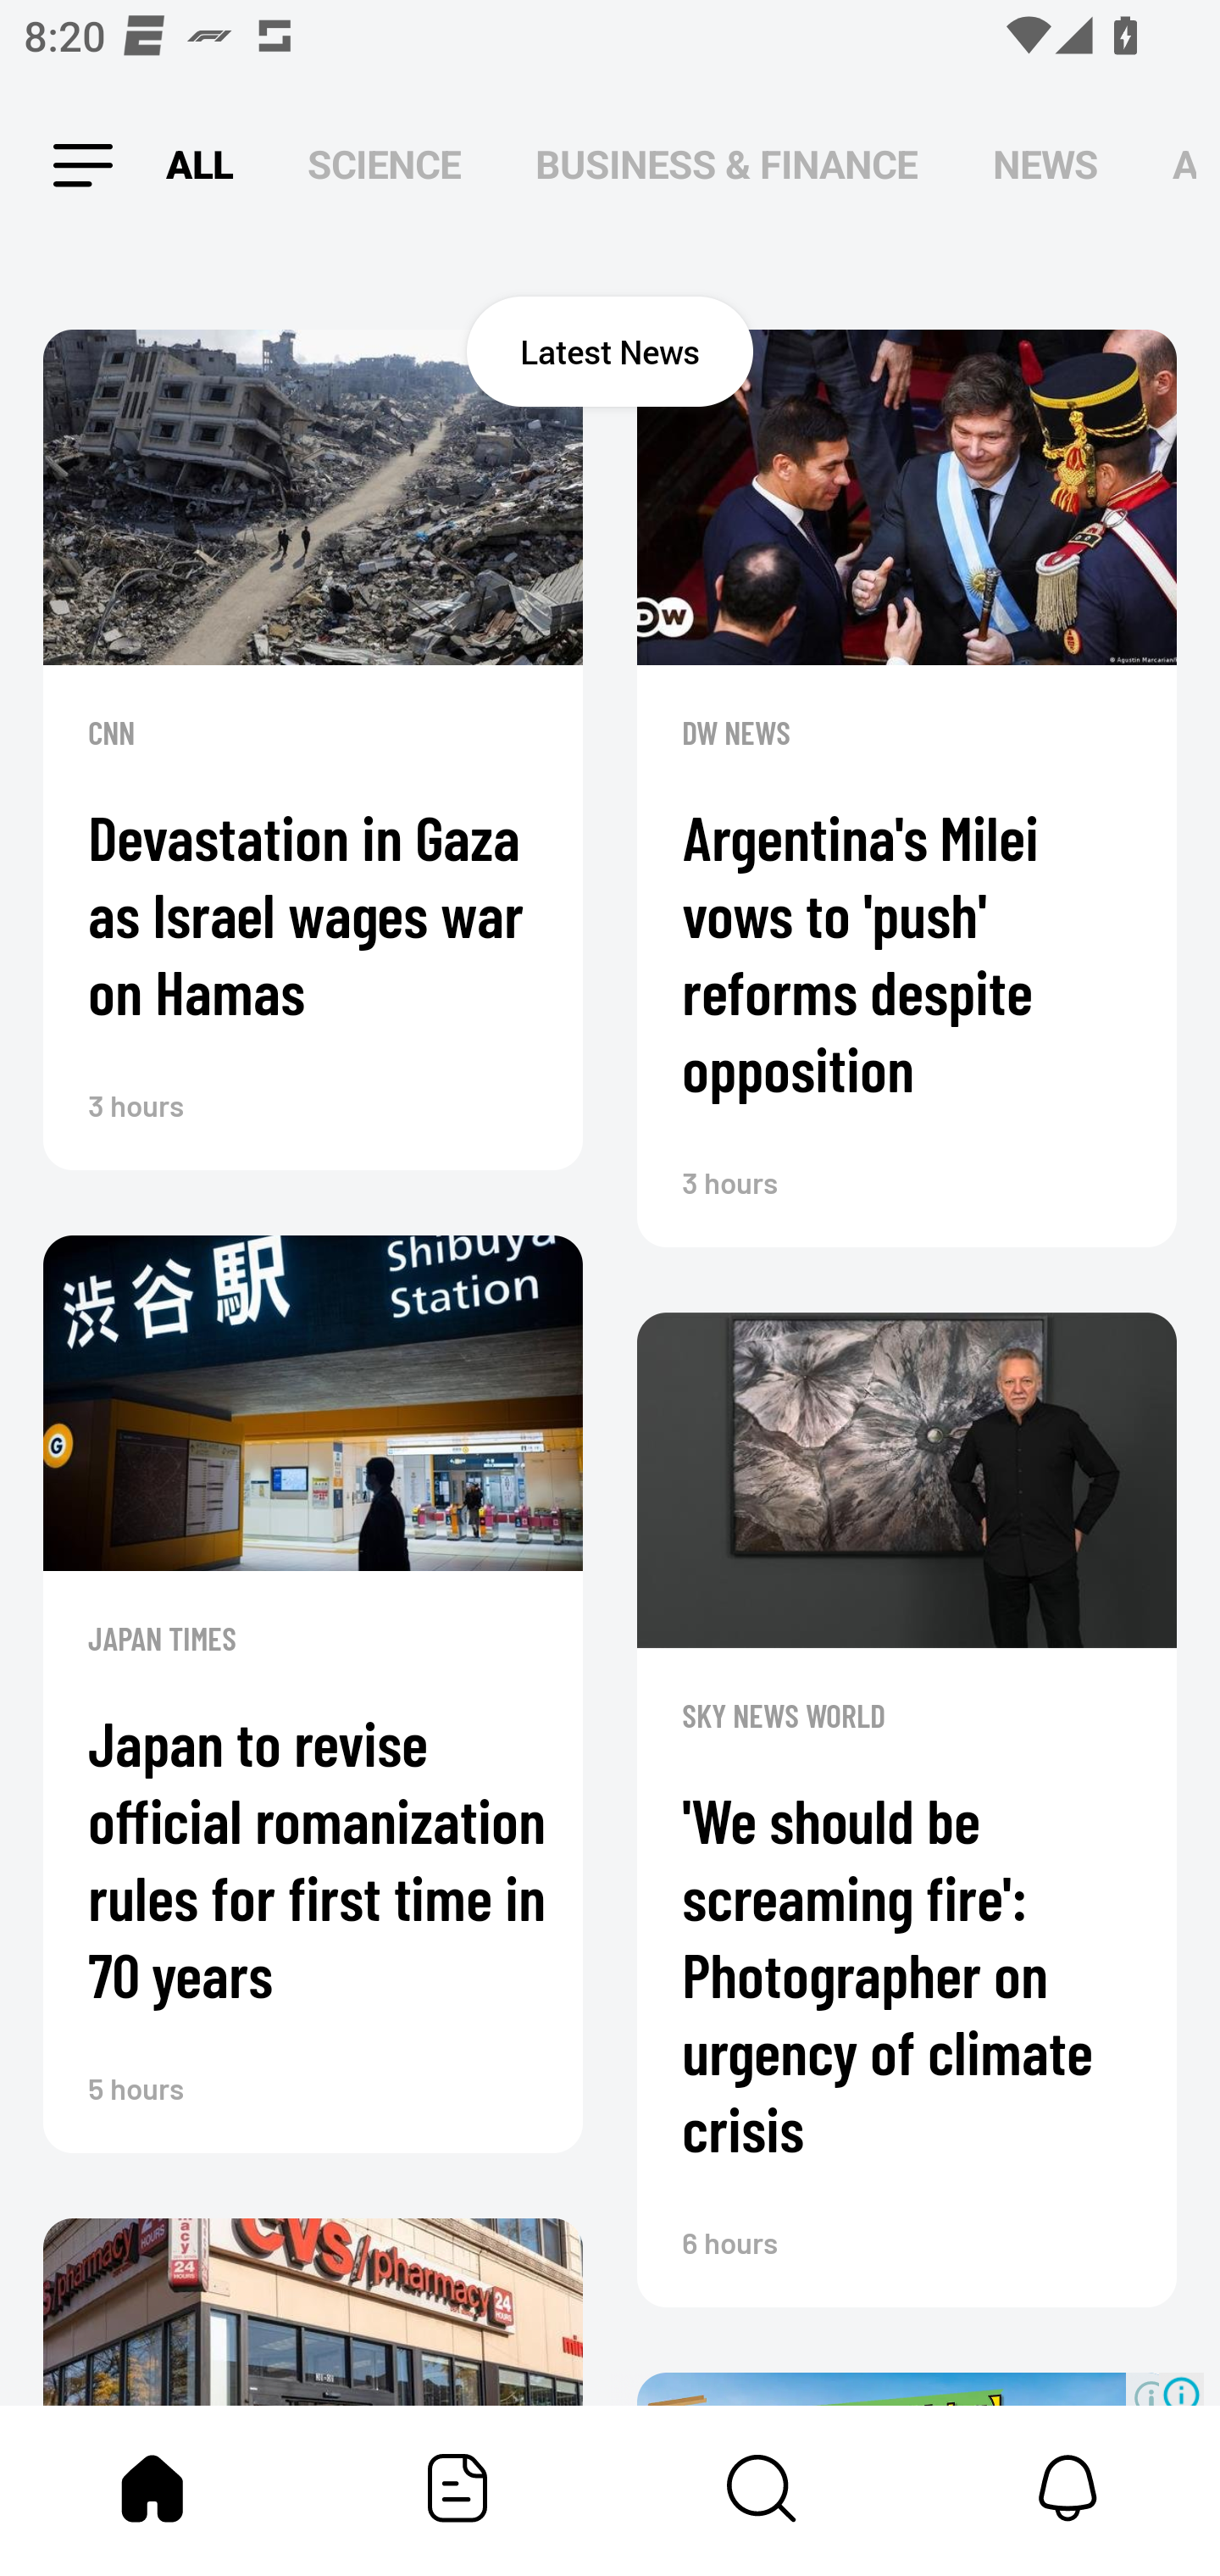 Image resolution: width=1220 pixels, height=2576 pixels. Describe the element at coordinates (457, 2488) in the screenshot. I see `Featured` at that location.